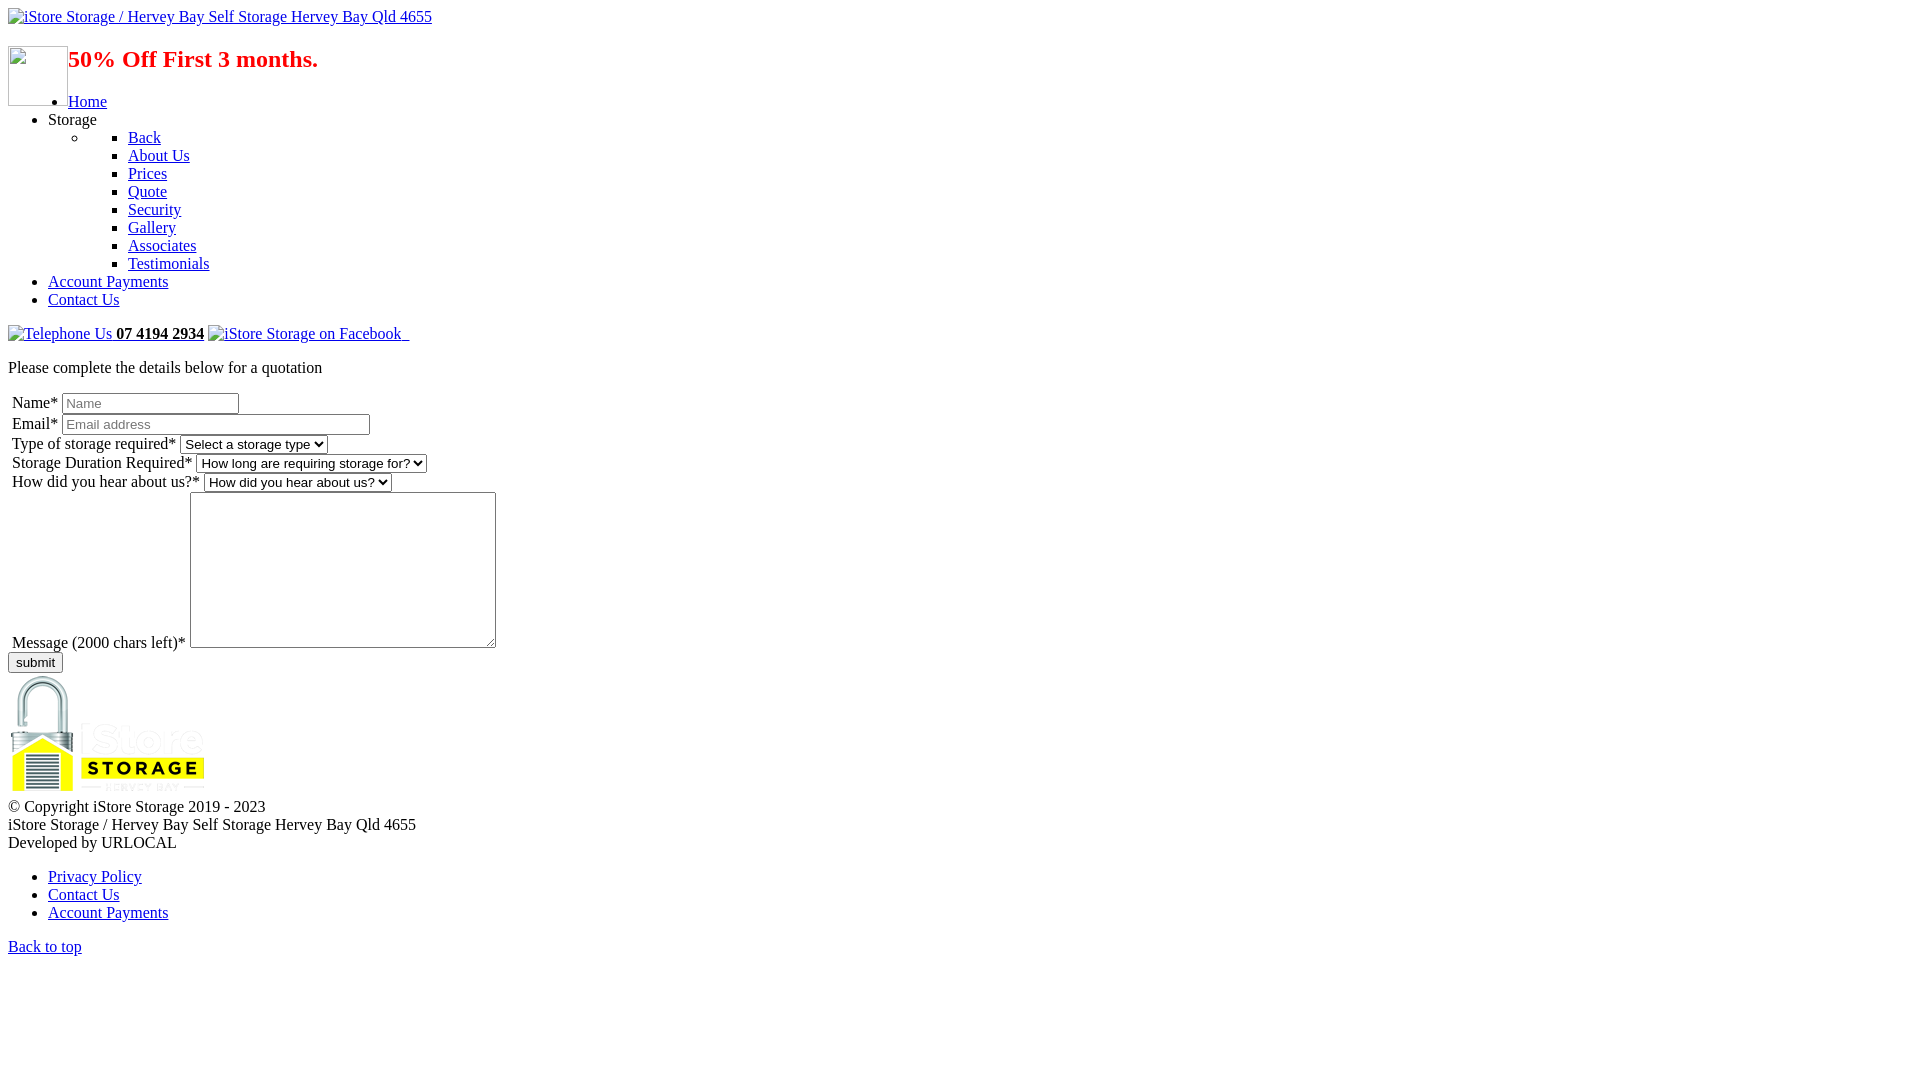 This screenshot has height=1080, width=1920. Describe the element at coordinates (60, 334) in the screenshot. I see `Telephone Us` at that location.